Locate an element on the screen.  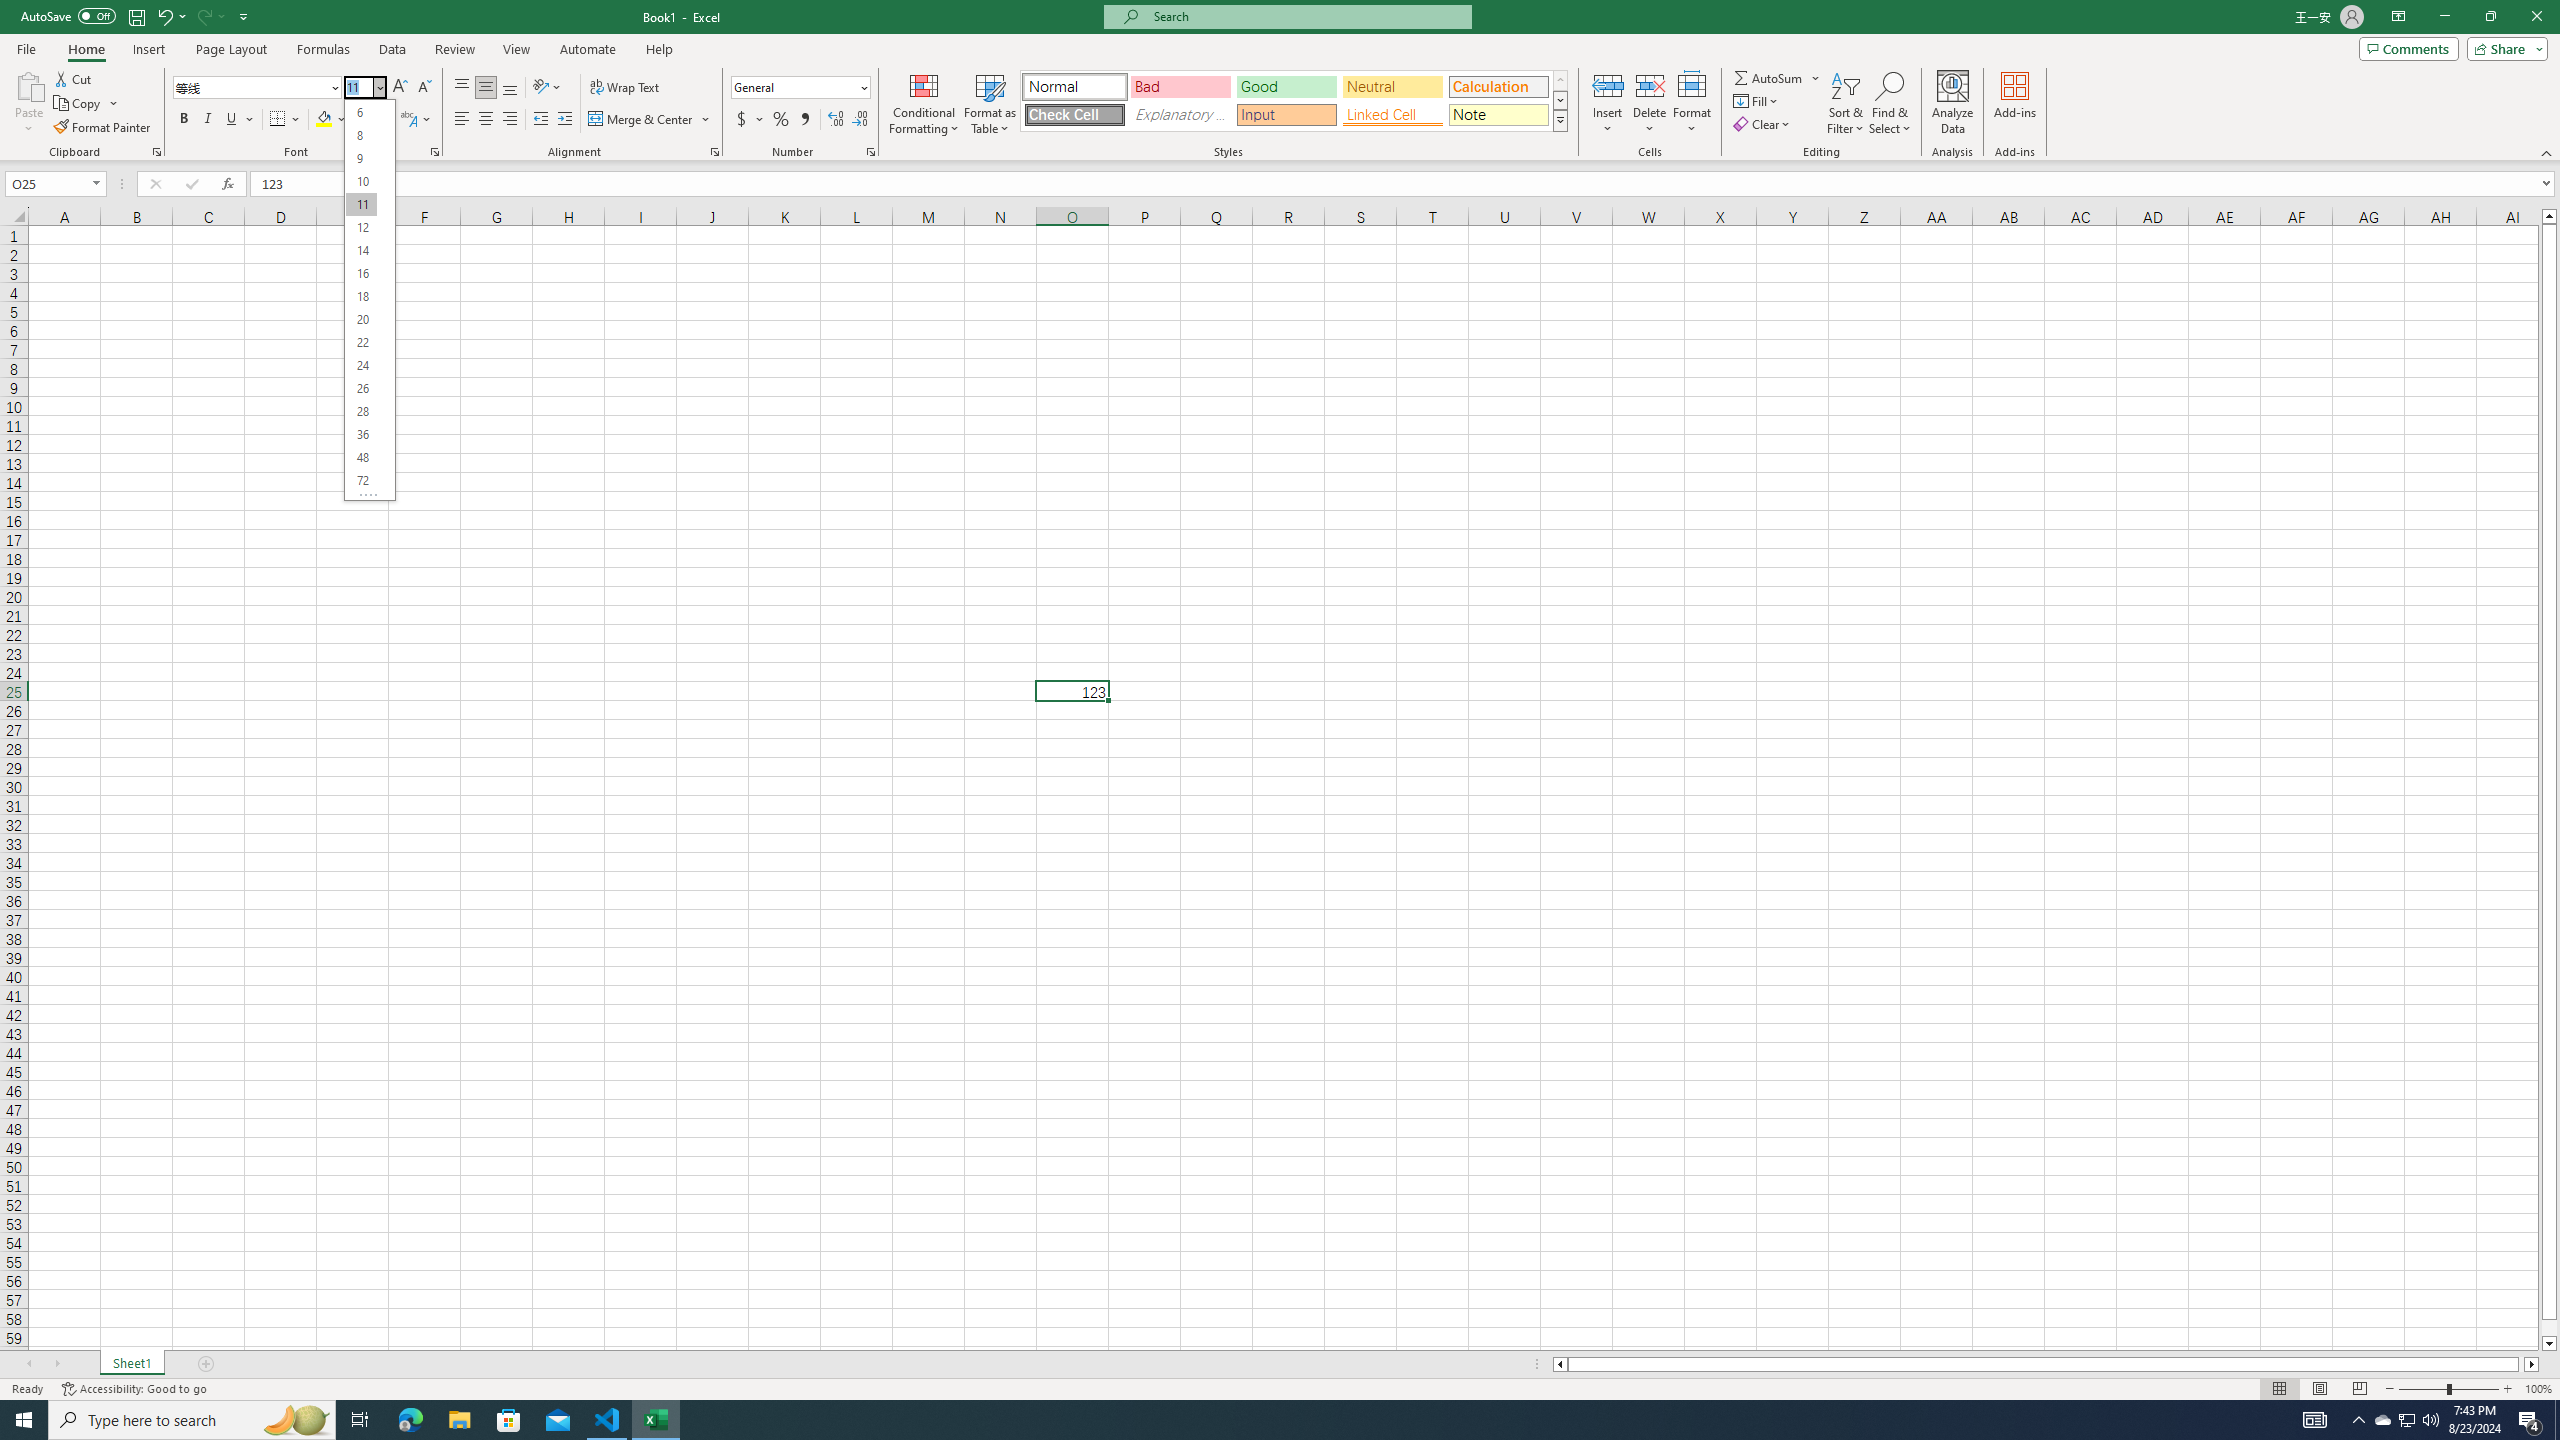
AutoSum is located at coordinates (1778, 78).